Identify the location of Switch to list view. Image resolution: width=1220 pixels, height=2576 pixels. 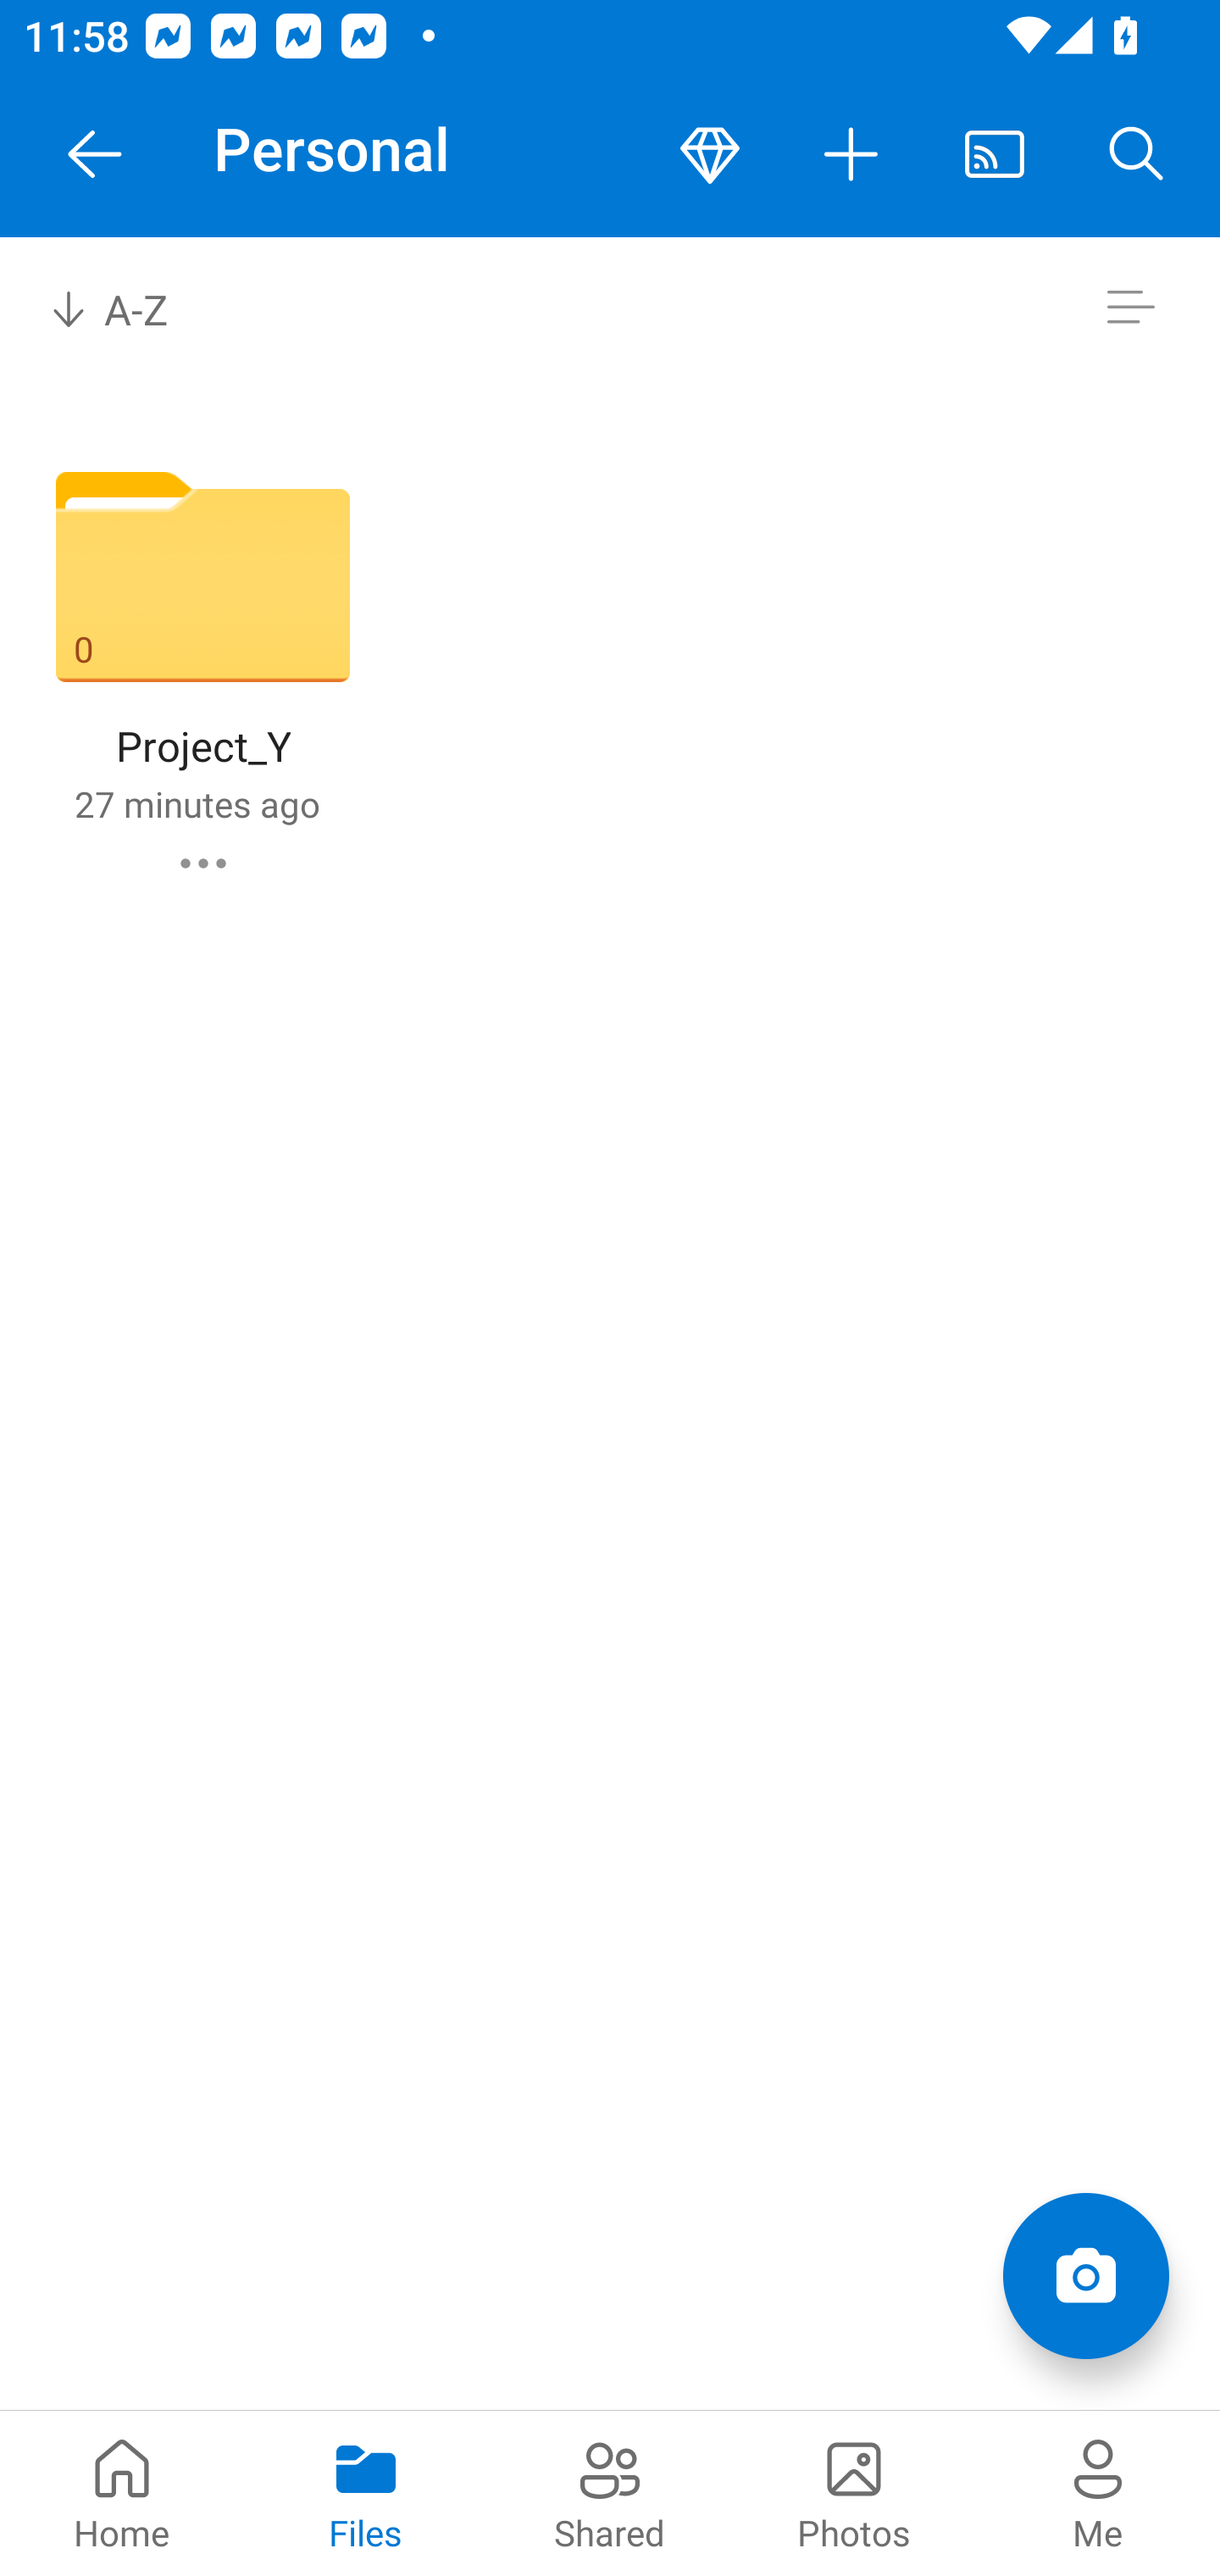
(1130, 307).